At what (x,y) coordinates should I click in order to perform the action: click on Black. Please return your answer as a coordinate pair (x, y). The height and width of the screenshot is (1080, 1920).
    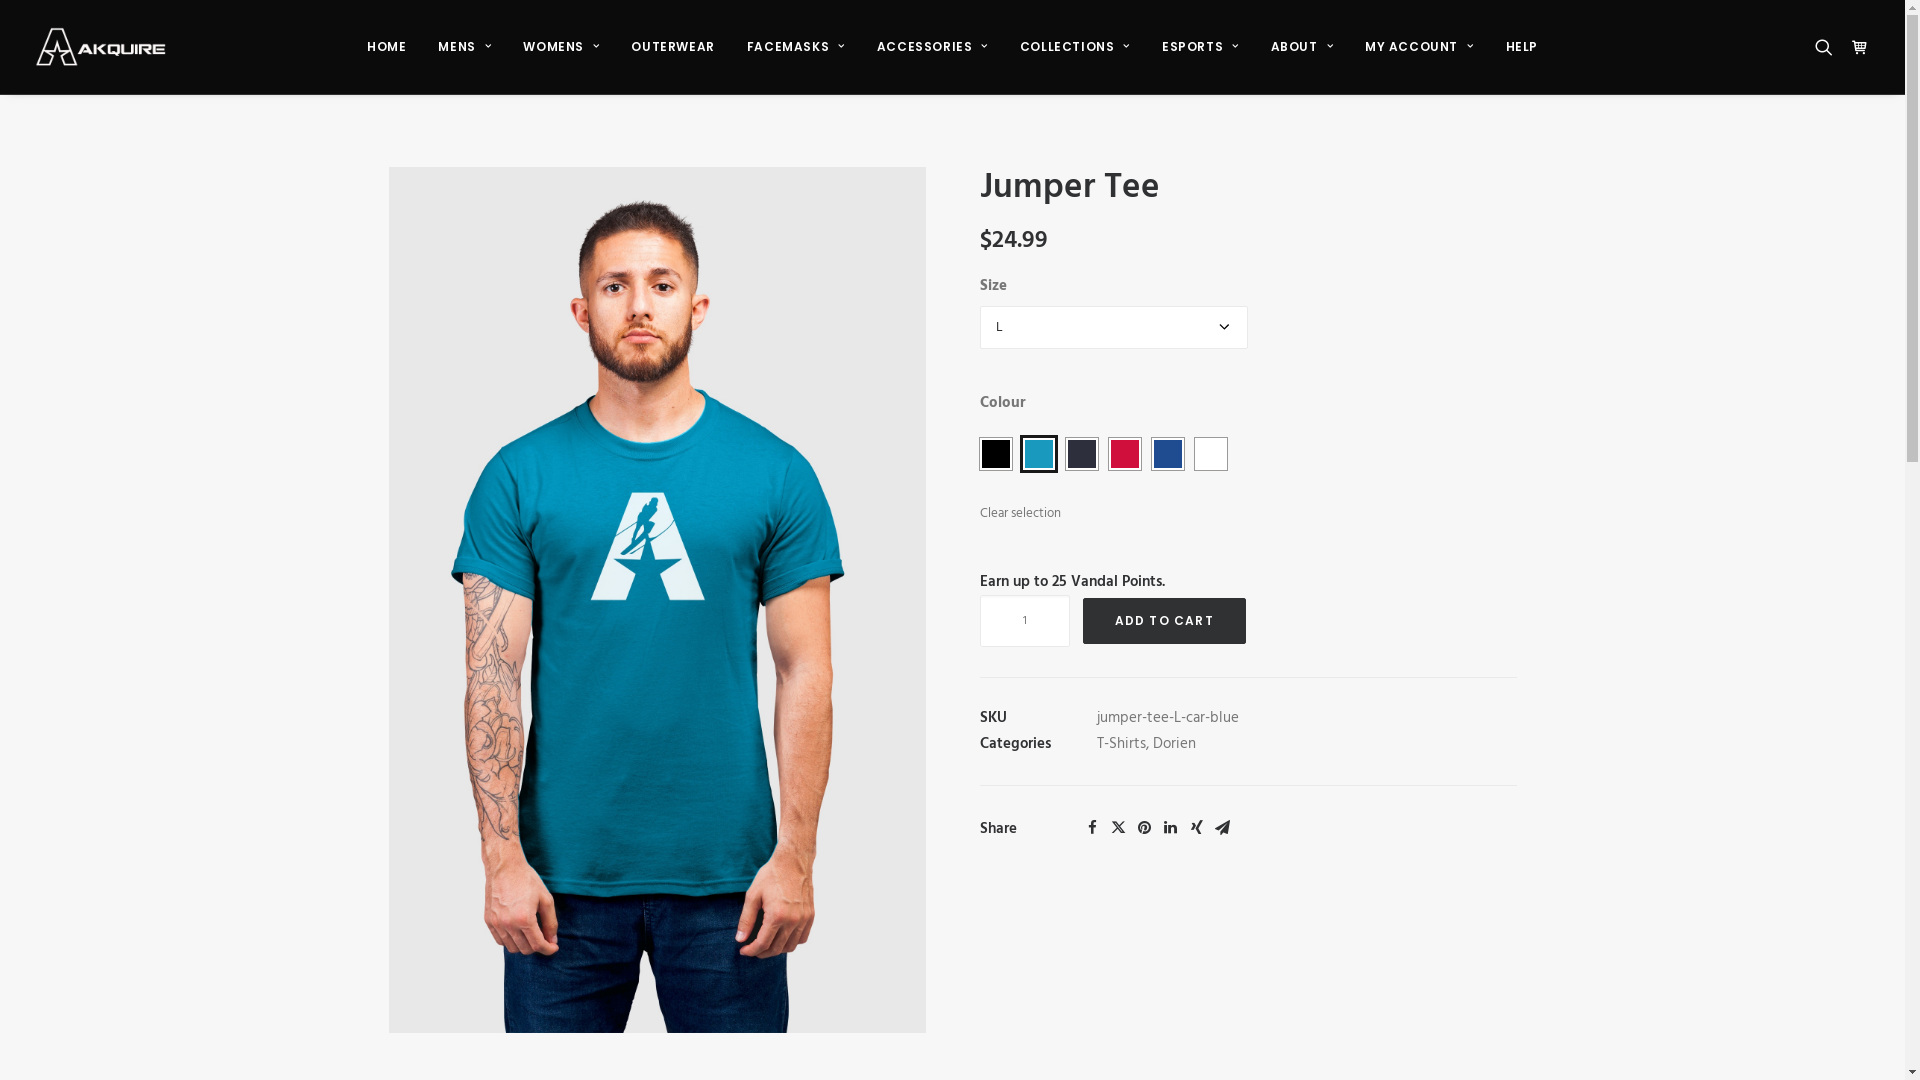
    Looking at the image, I should click on (996, 454).